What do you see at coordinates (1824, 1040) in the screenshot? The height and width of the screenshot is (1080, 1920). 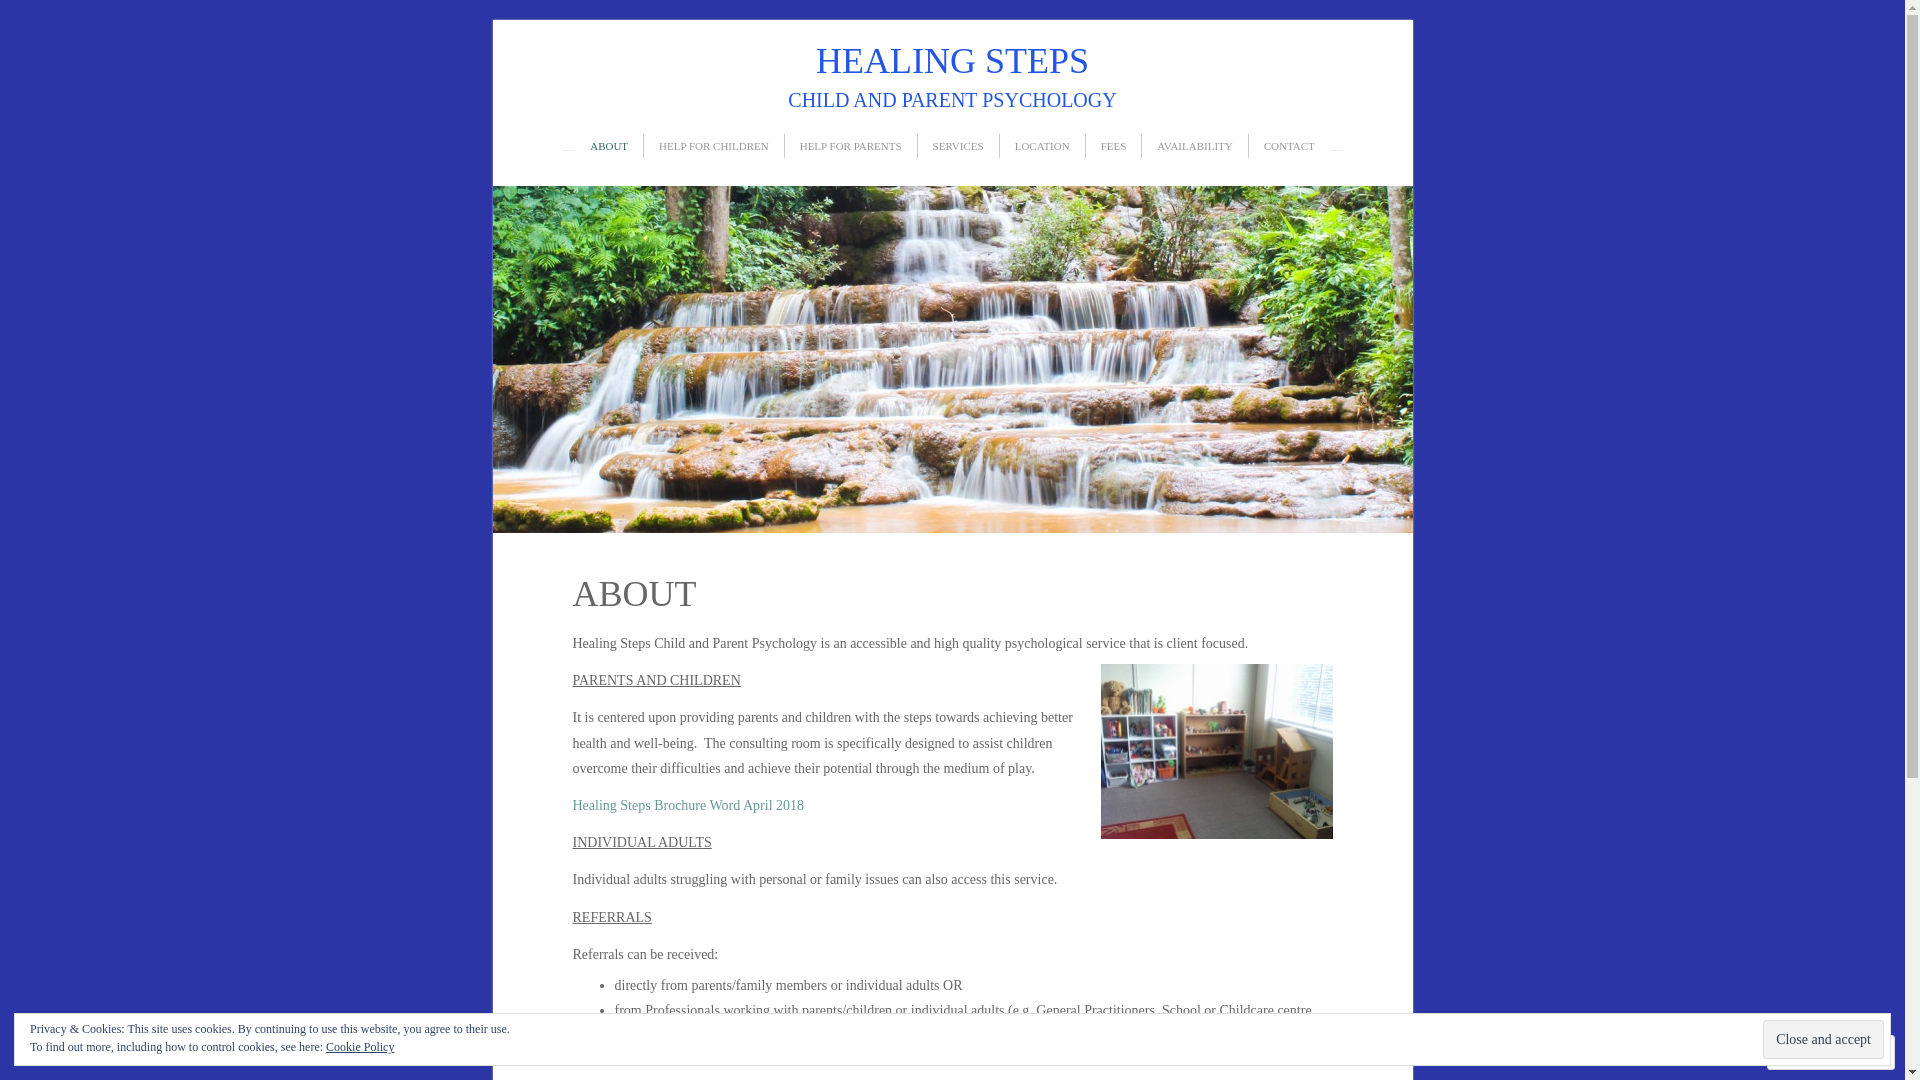 I see `Close and accept` at bounding box center [1824, 1040].